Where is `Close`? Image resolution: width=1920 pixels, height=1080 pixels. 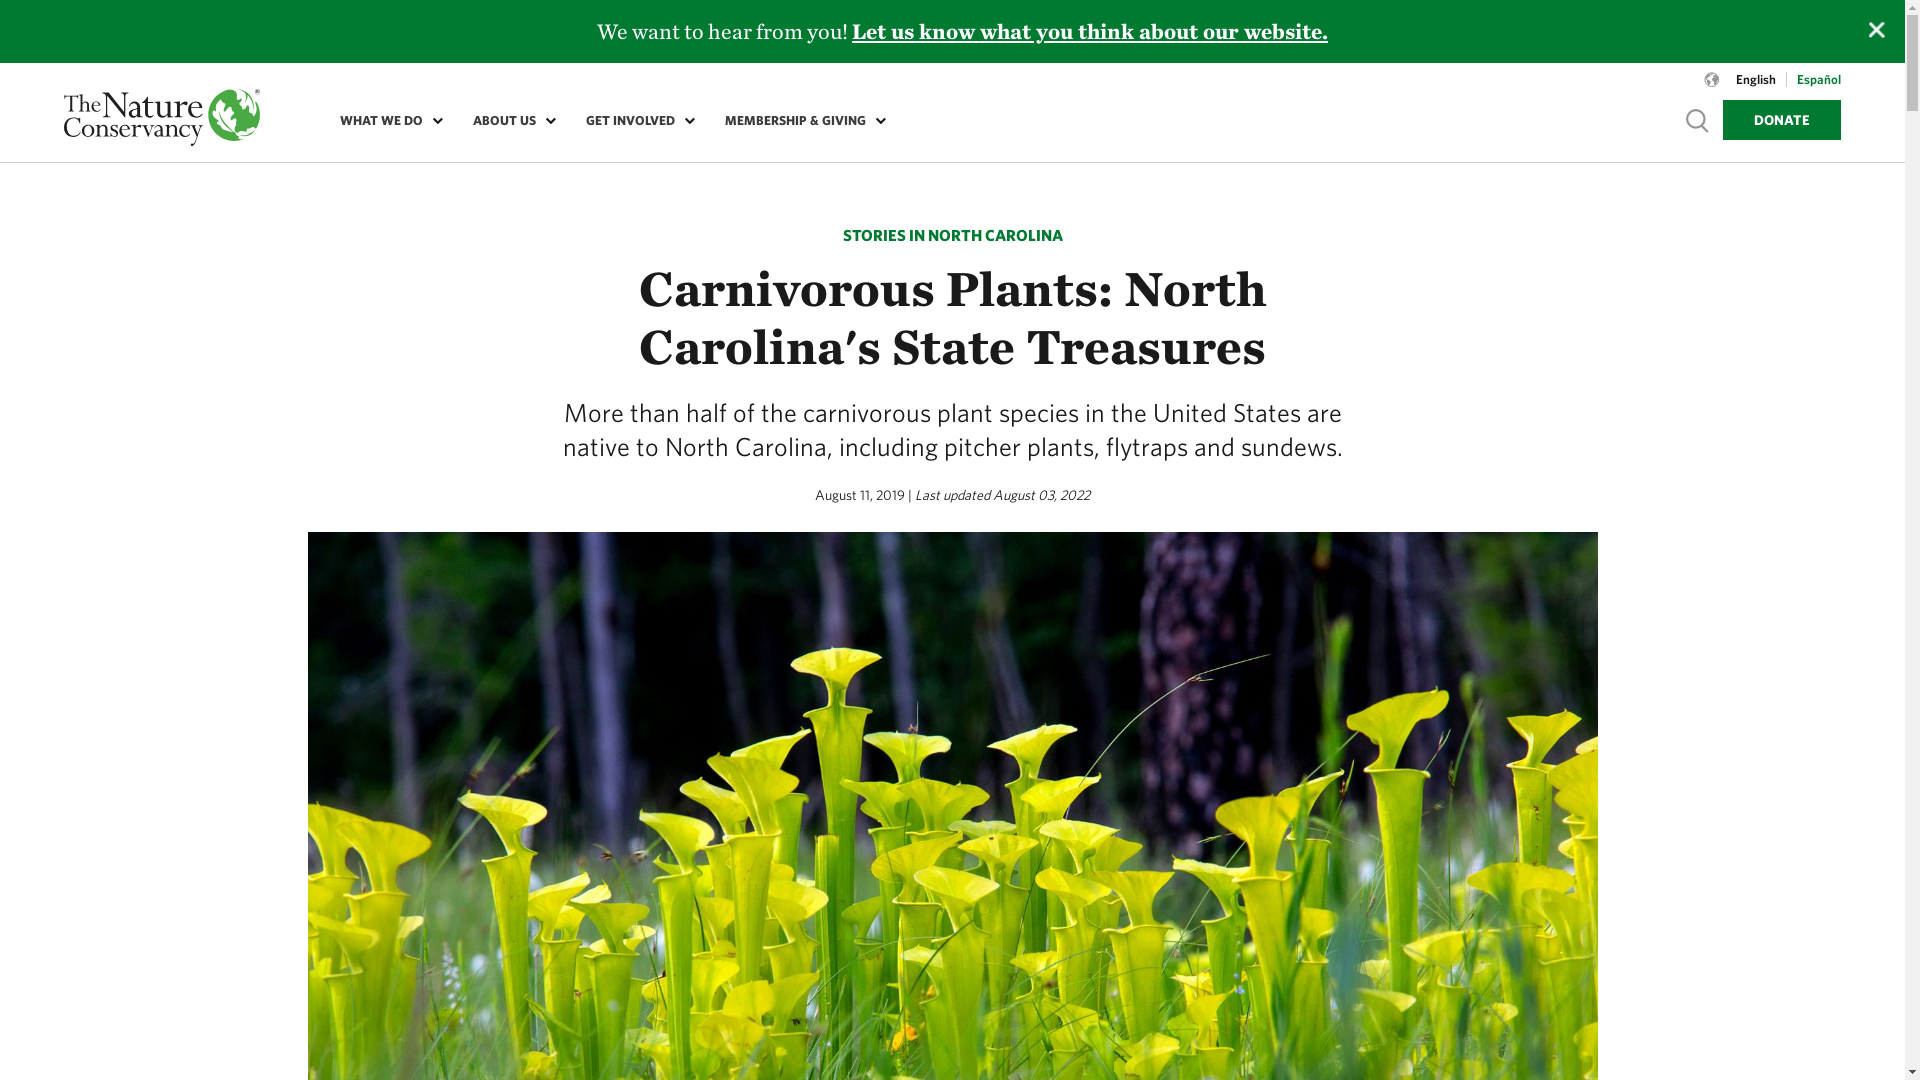
Close is located at coordinates (1876, 29).